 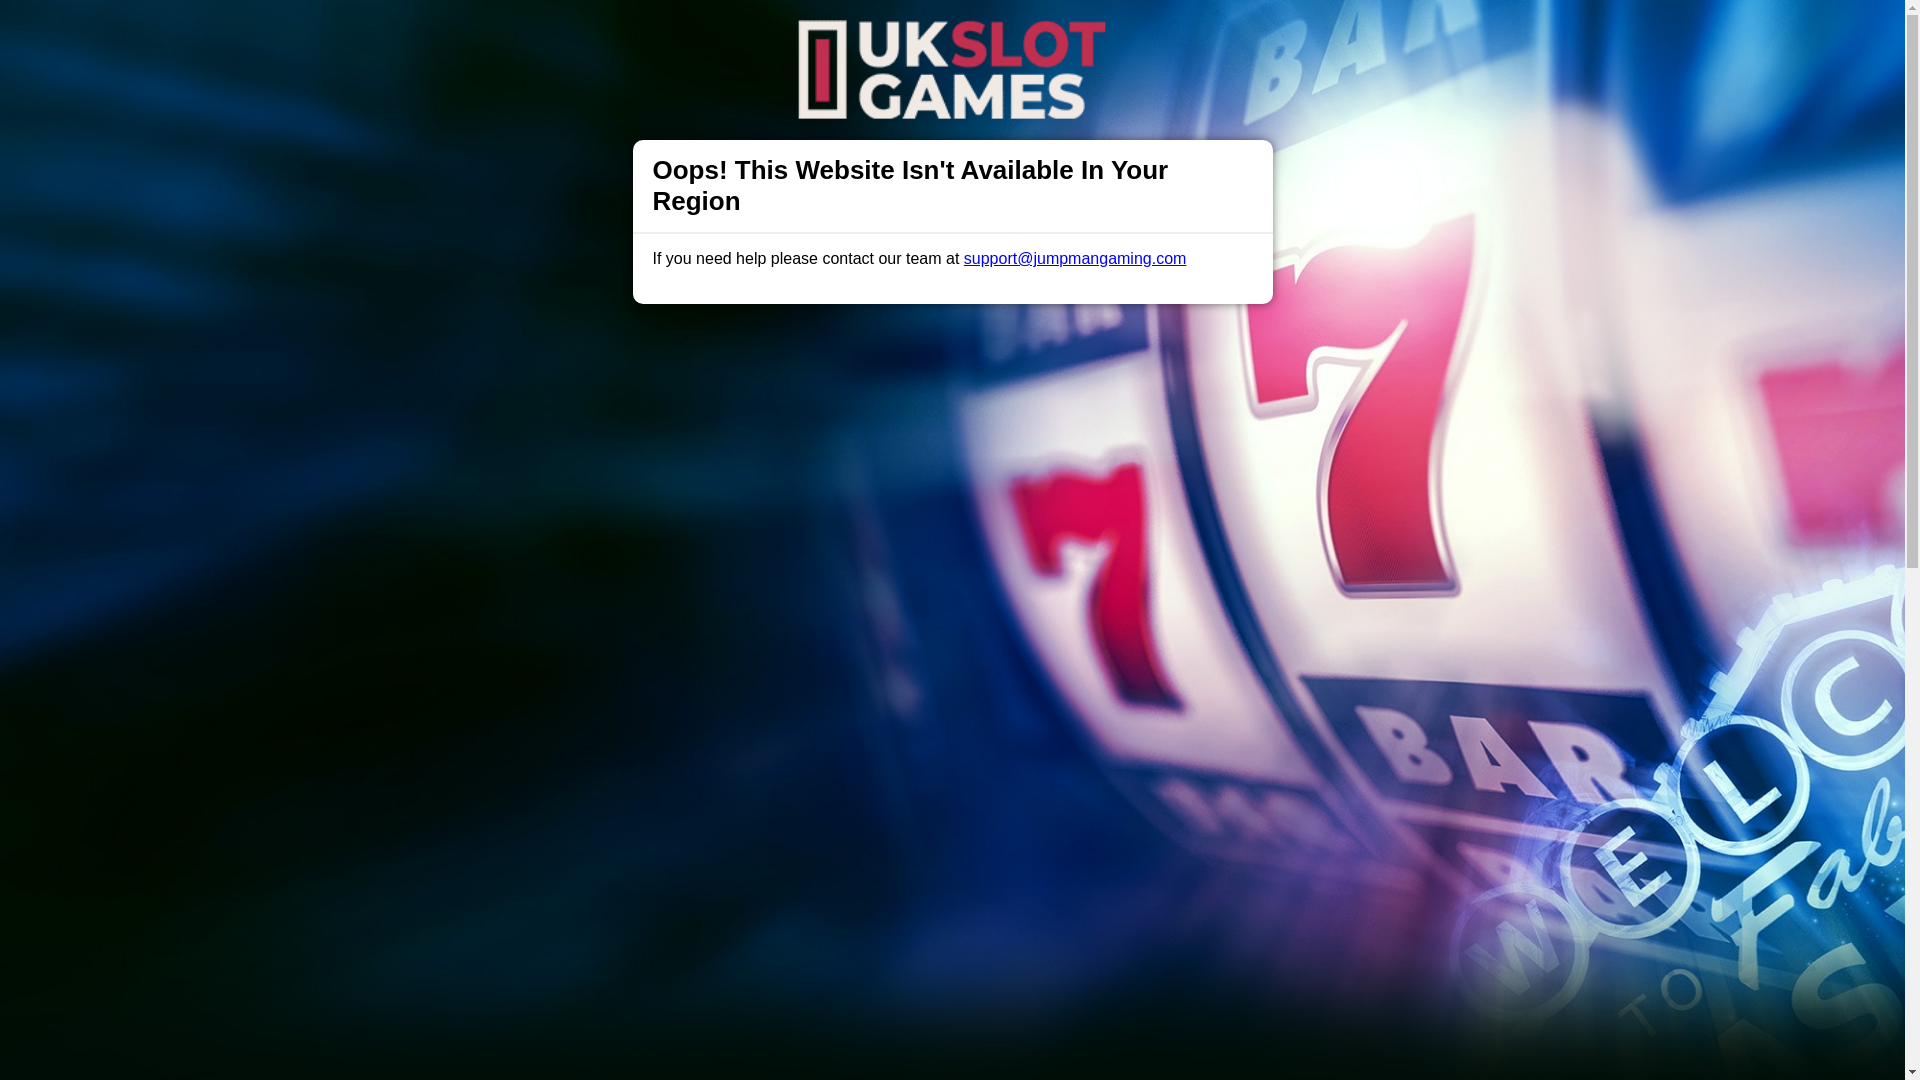 I want to click on online casino, so click(x=877, y=636).